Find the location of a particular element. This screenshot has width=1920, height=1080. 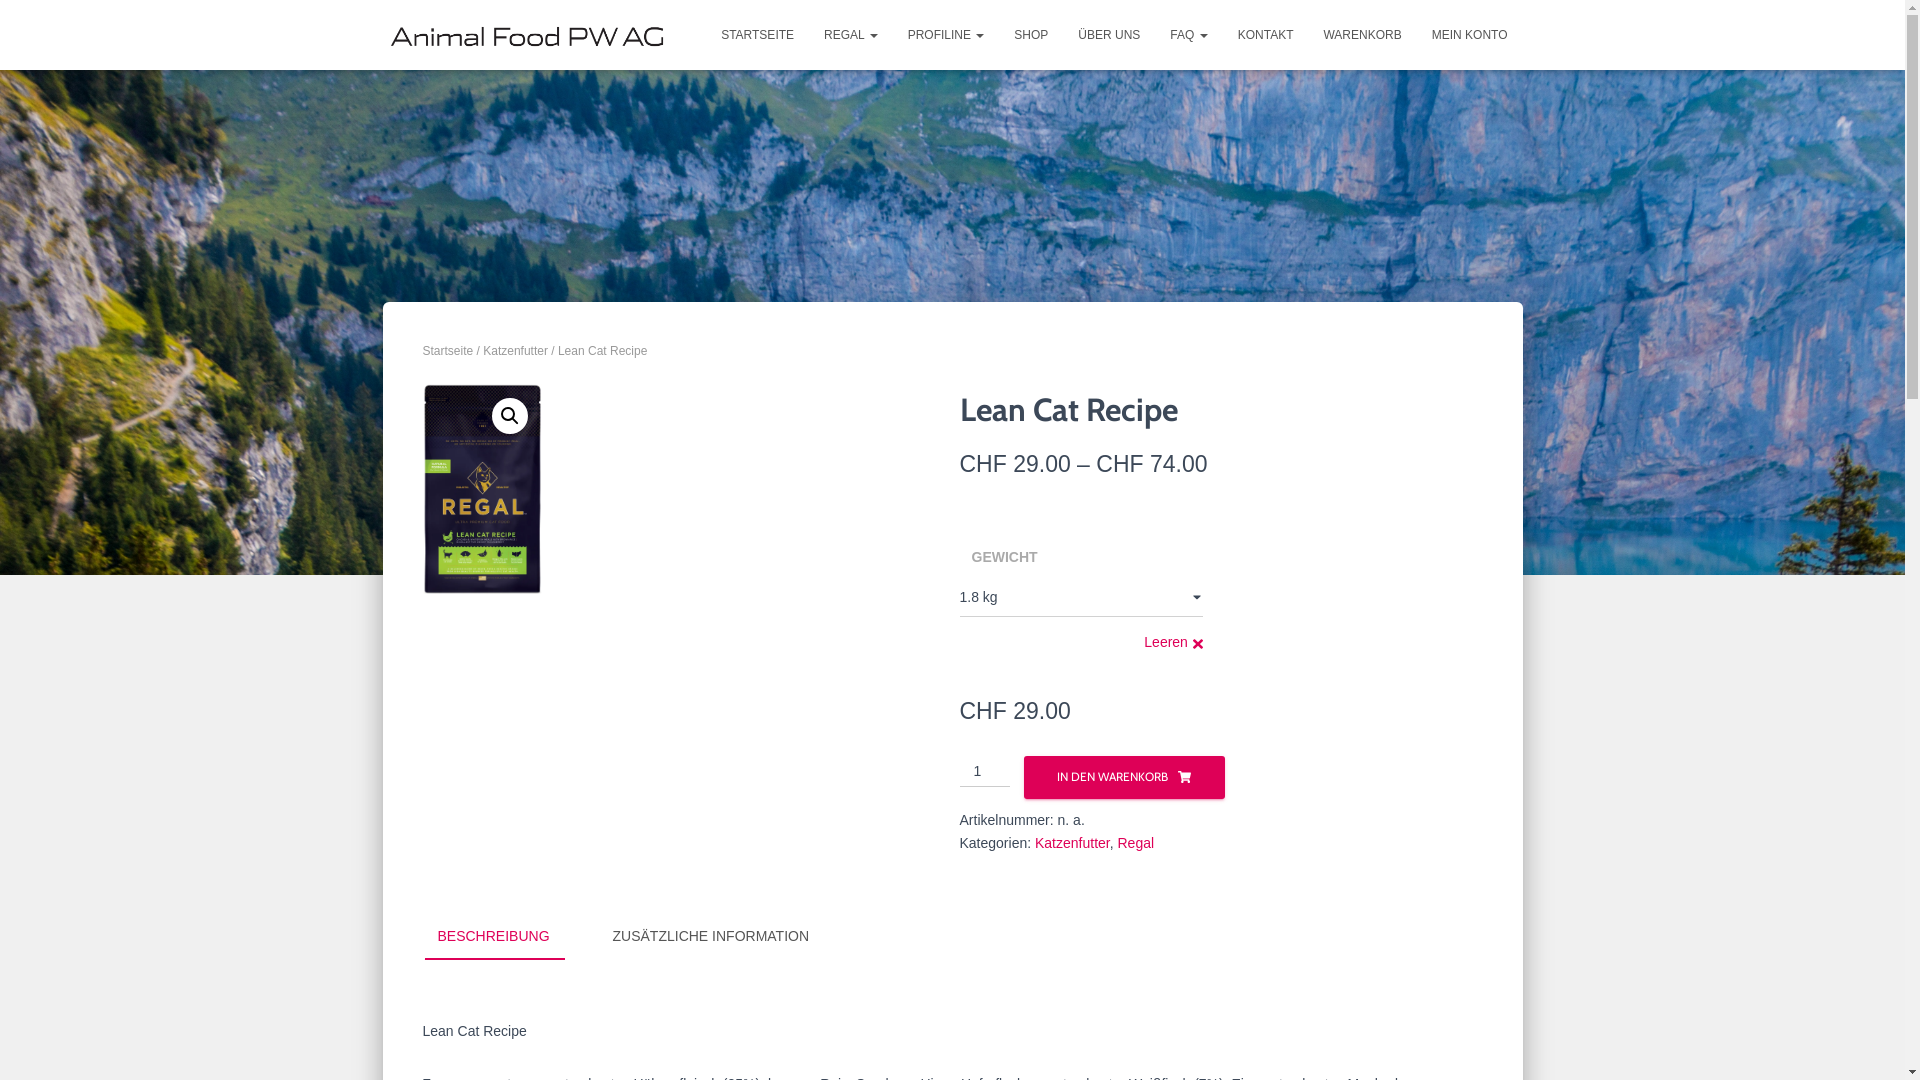

Katzenfutter is located at coordinates (516, 351).